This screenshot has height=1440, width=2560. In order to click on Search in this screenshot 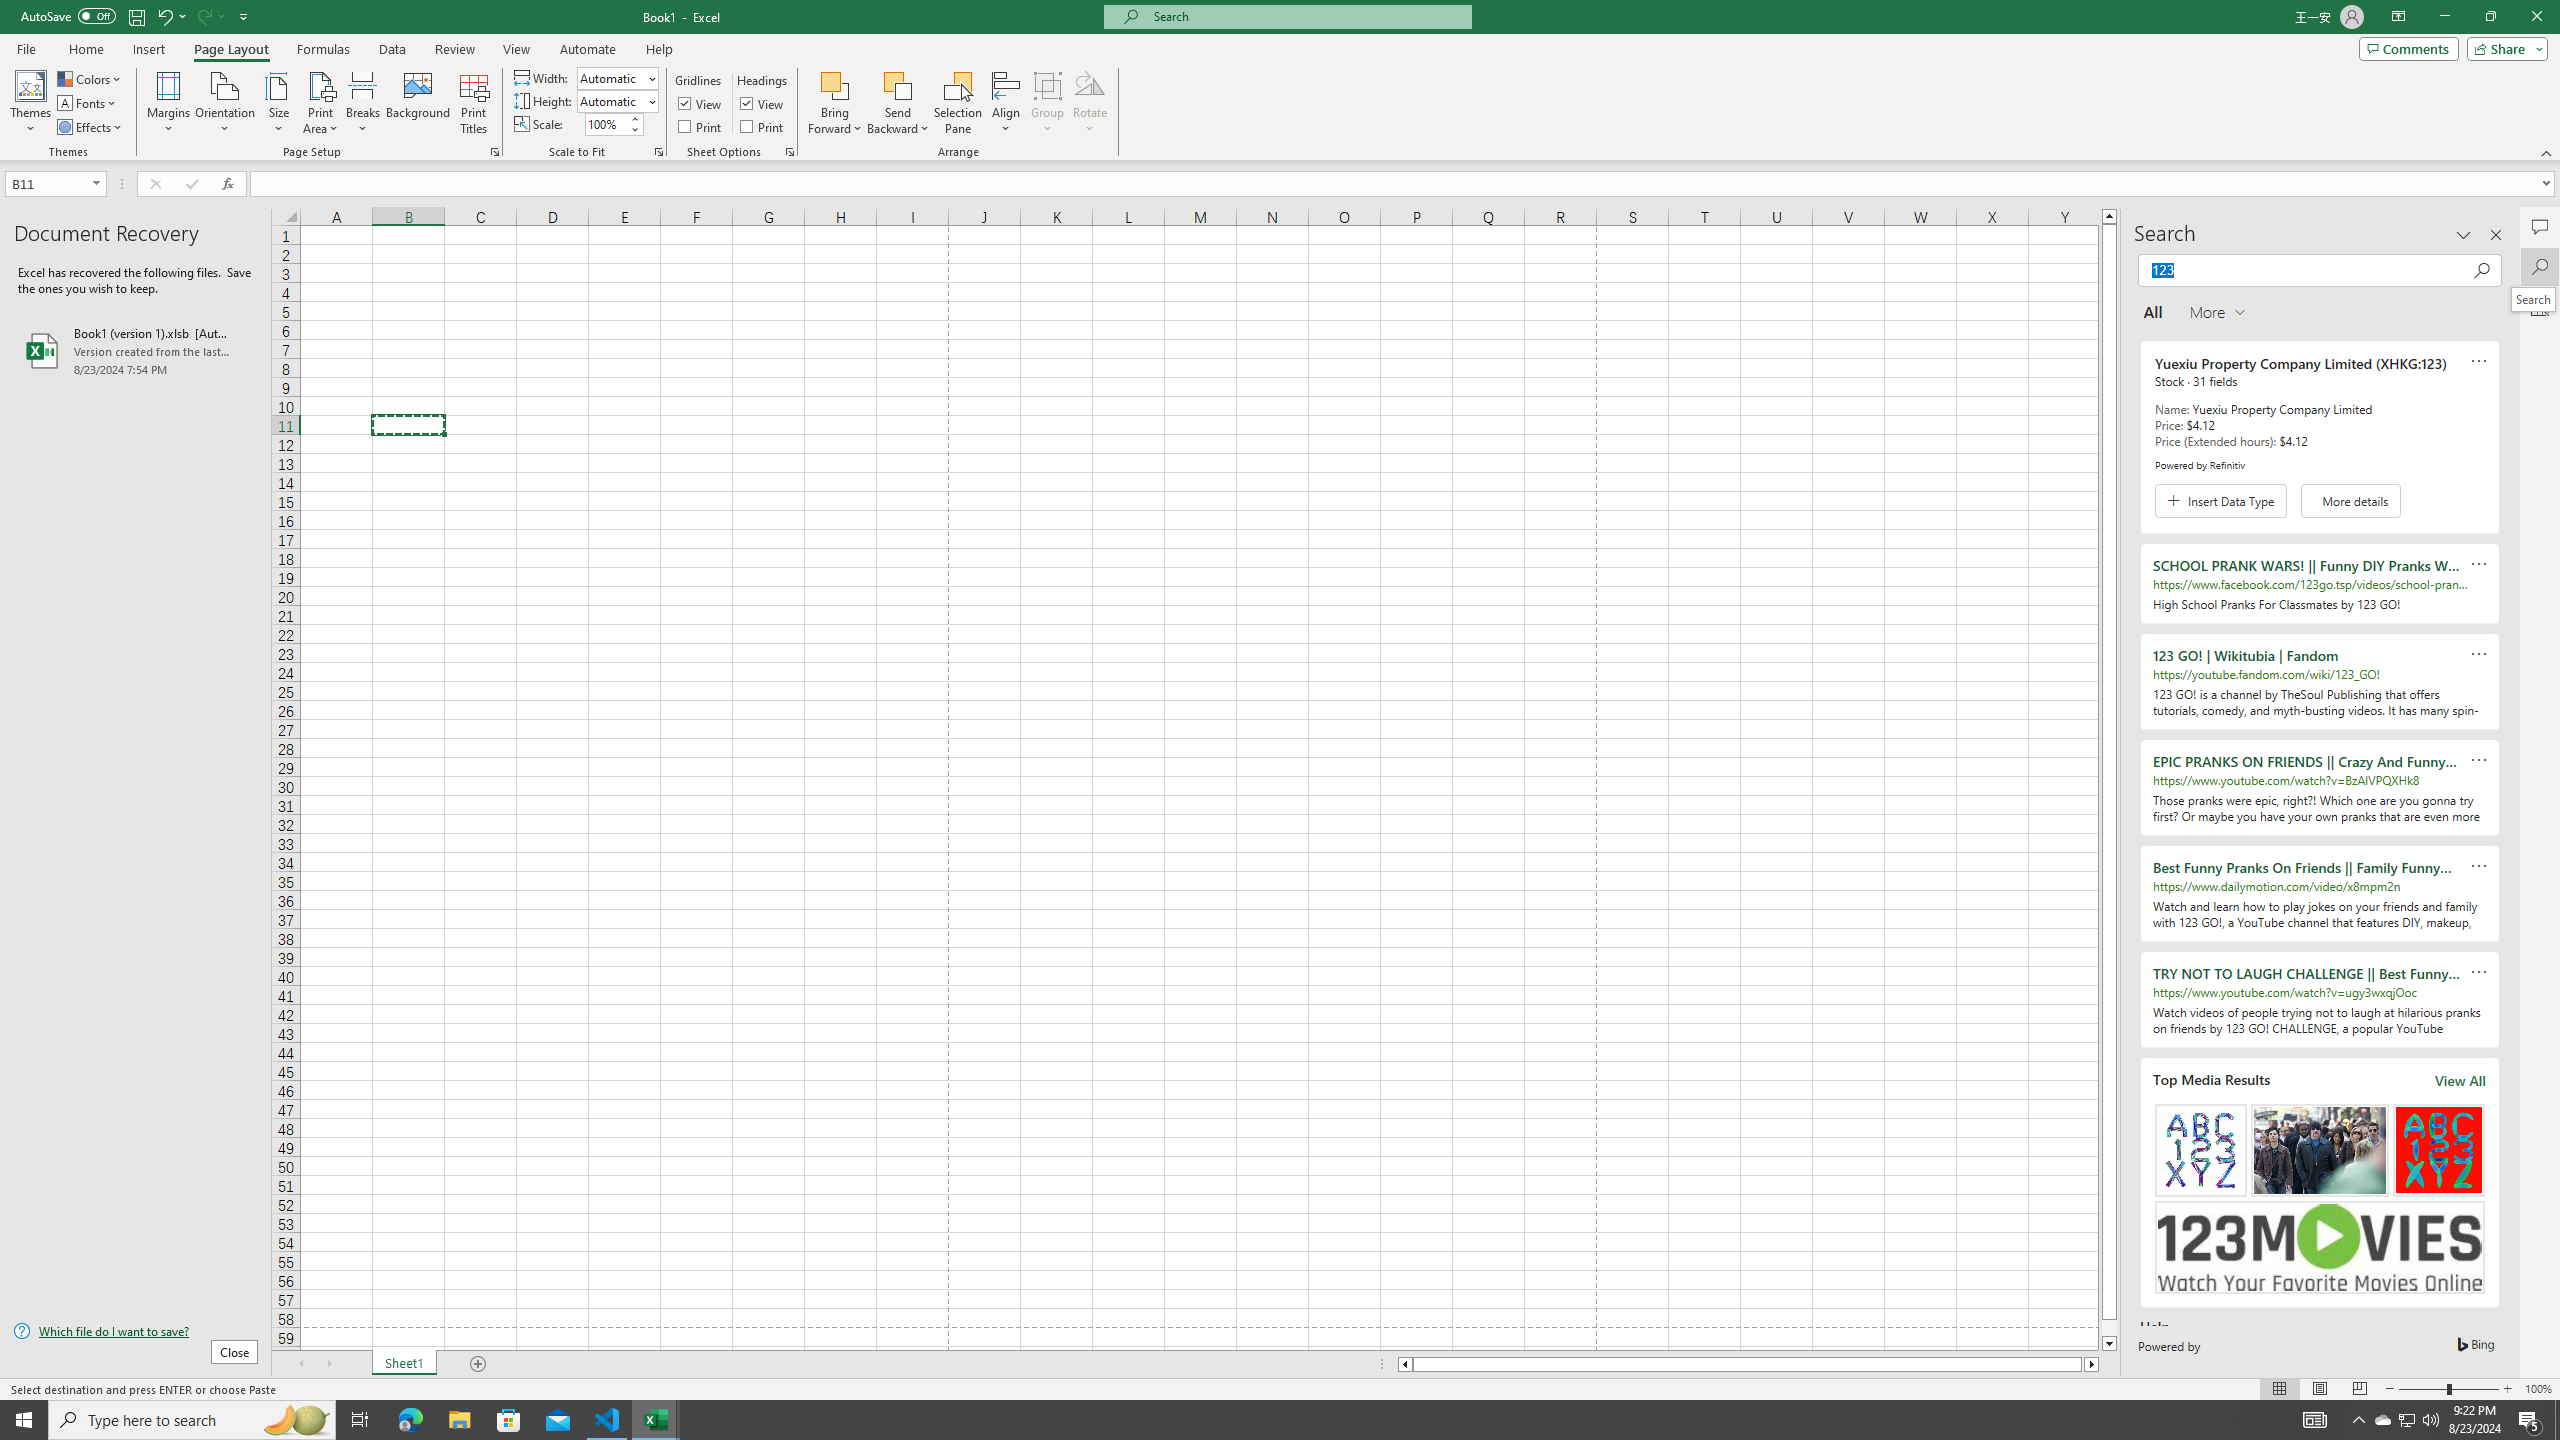, I will do `click(2532, 299)`.